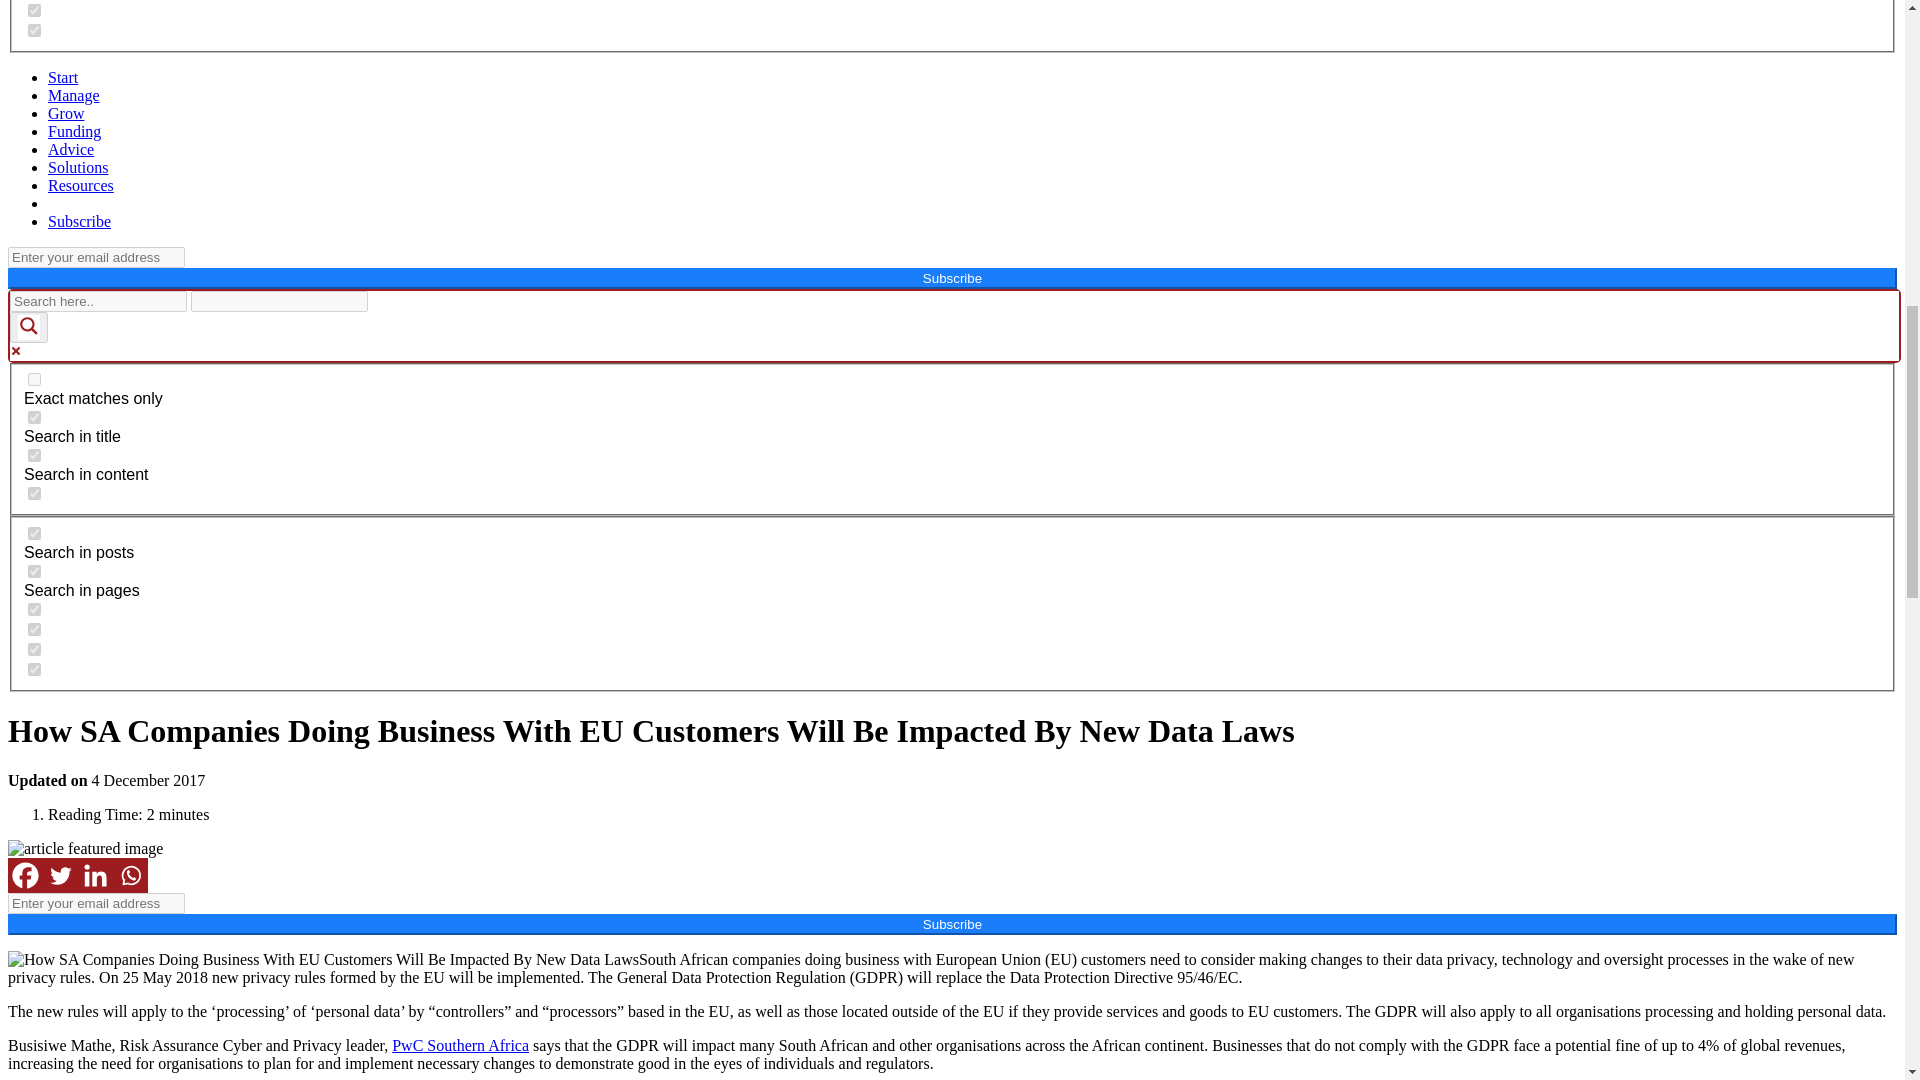 This screenshot has height=1080, width=1920. I want to click on content, so click(34, 456).